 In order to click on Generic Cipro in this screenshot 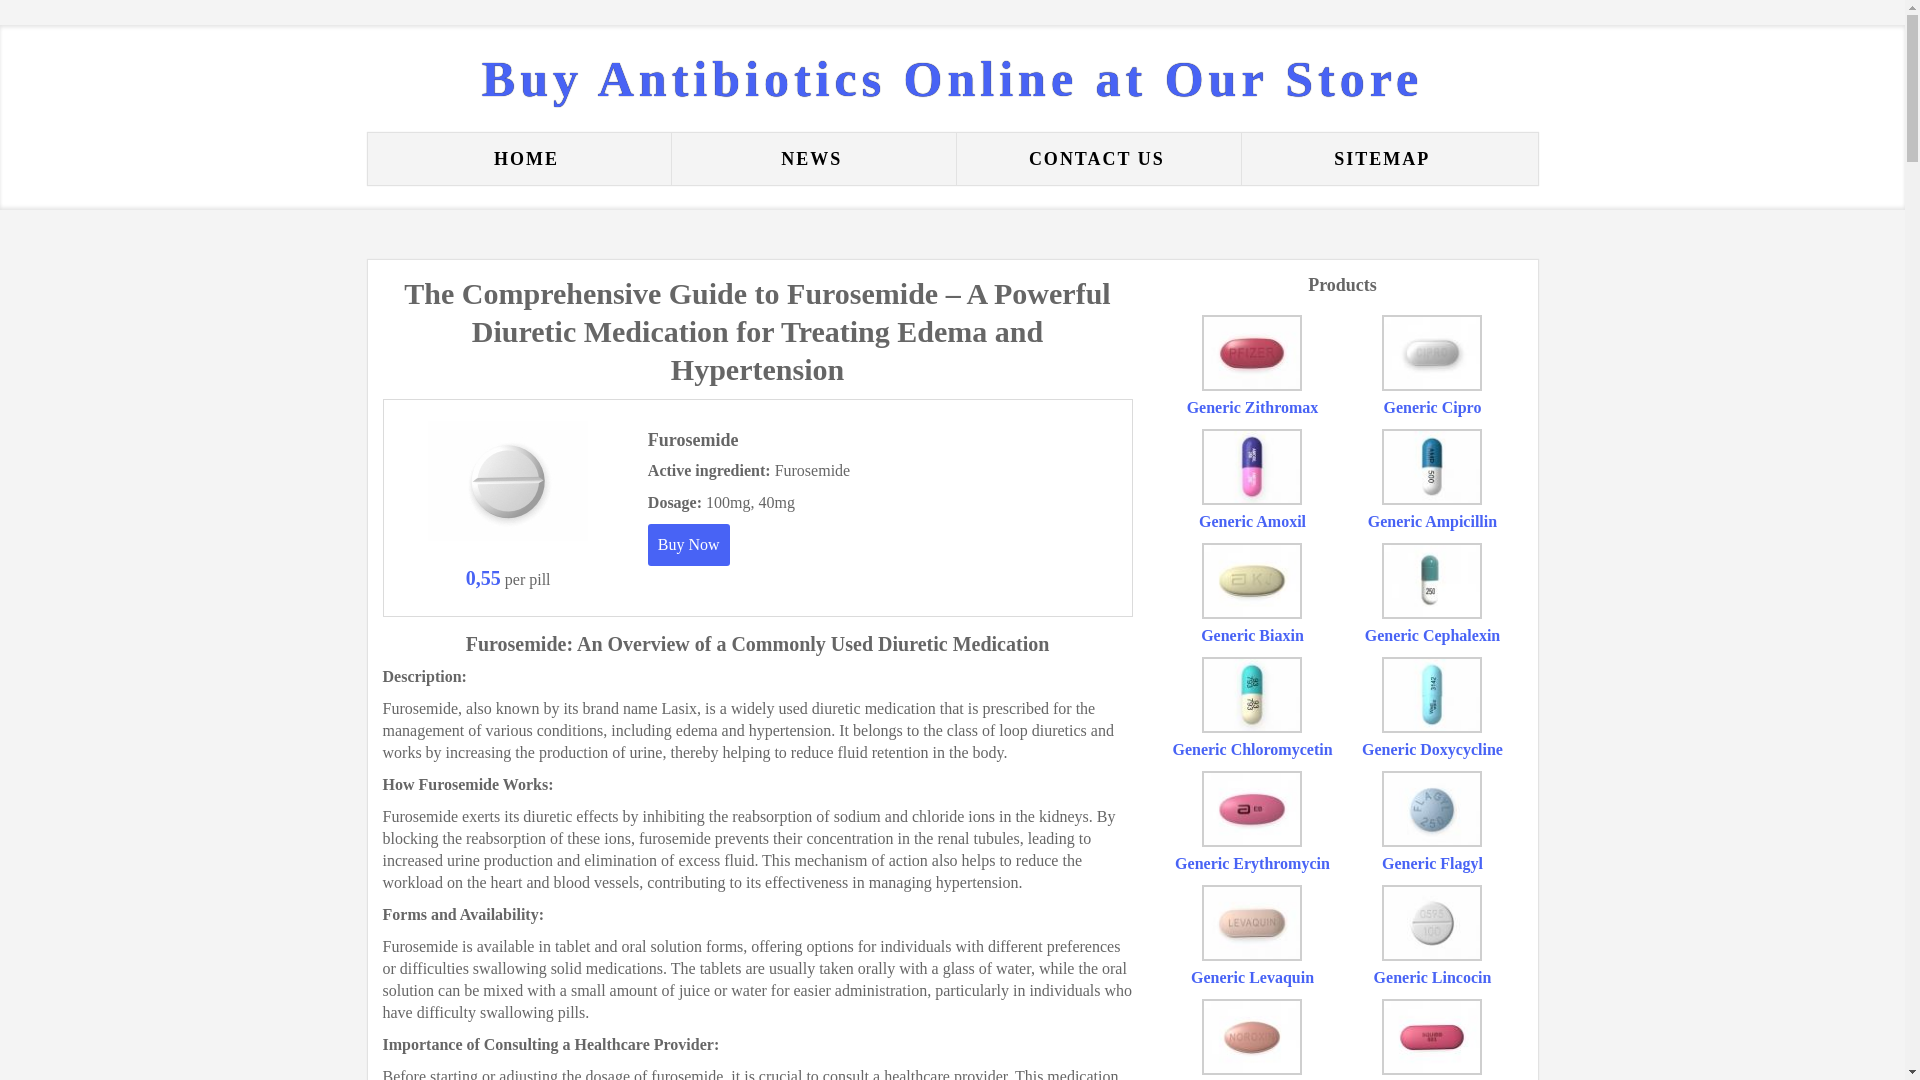, I will do `click(1433, 406)`.